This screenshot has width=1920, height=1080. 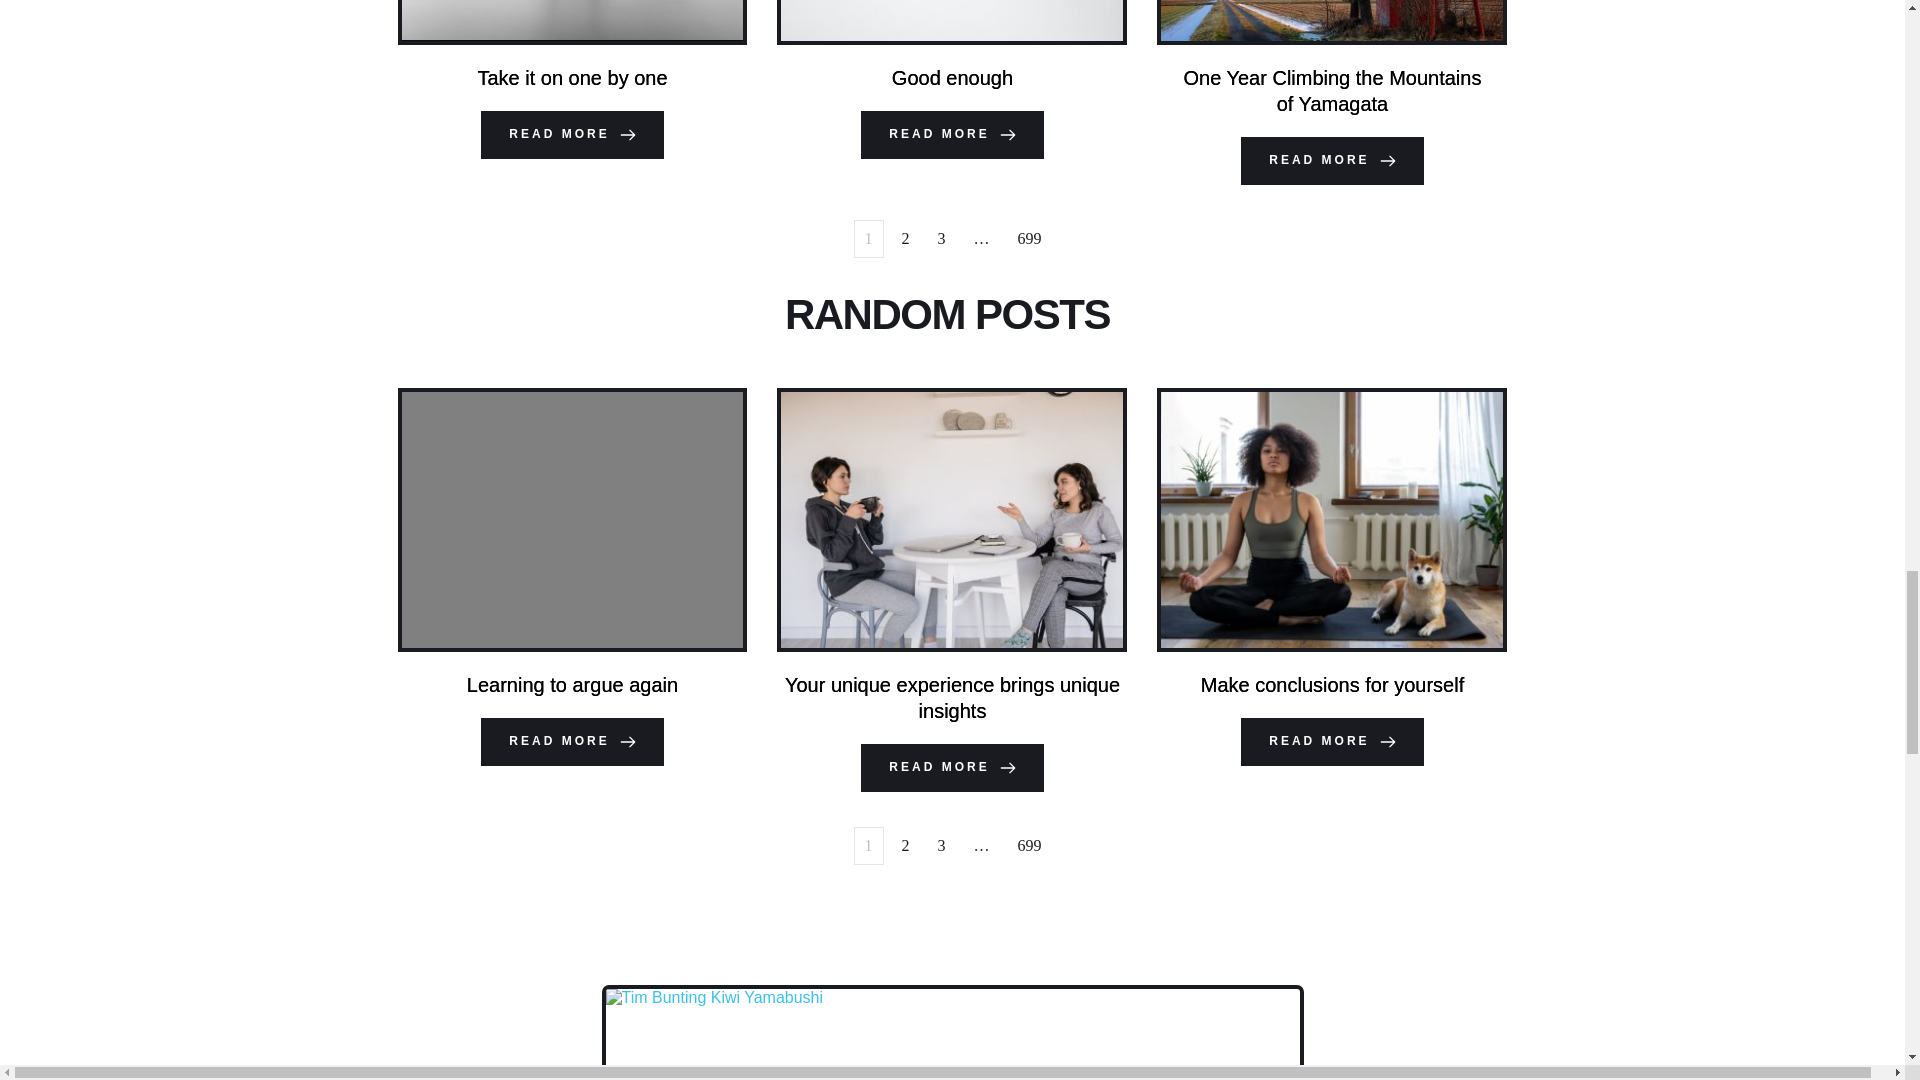 I want to click on READ MORE, so click(x=951, y=768).